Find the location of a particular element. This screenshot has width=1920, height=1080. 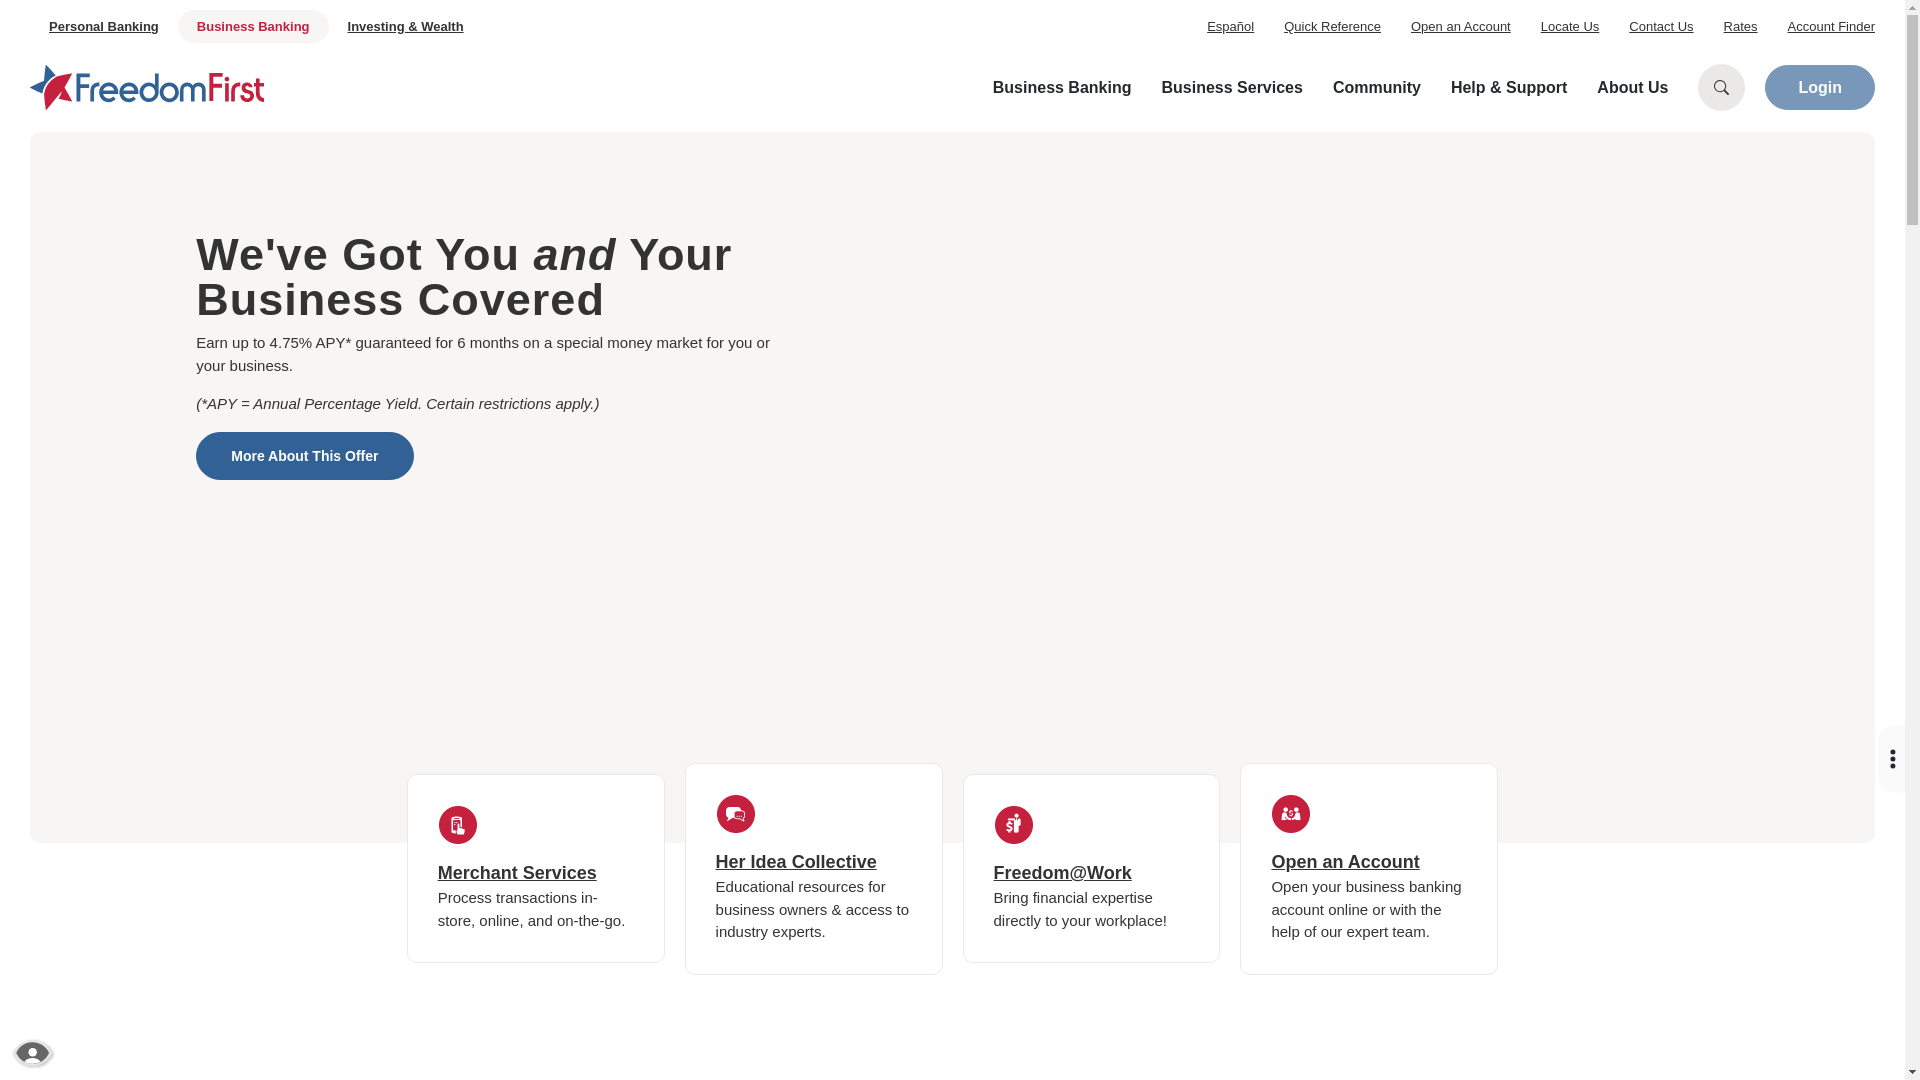

Locate Us is located at coordinates (1570, 26).